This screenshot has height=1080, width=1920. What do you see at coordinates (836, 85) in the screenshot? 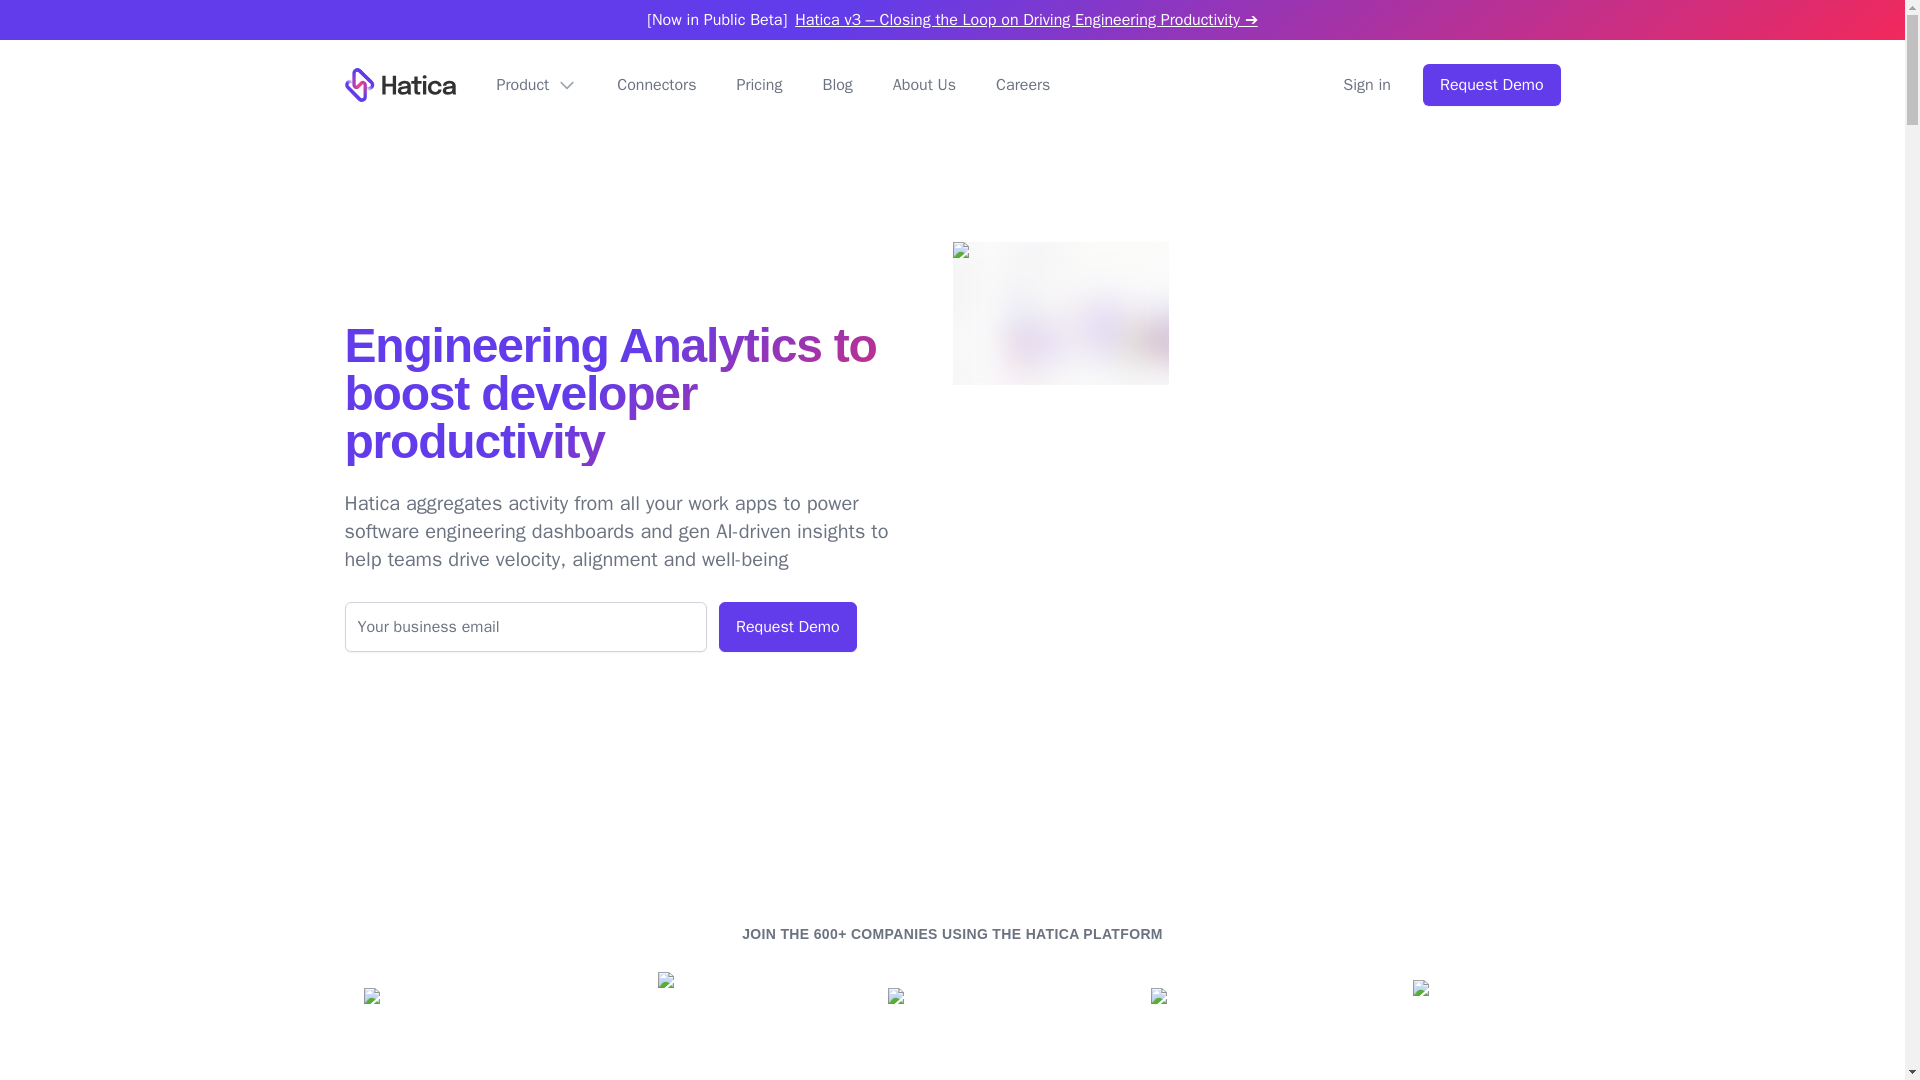
I see `Blog` at bounding box center [836, 85].